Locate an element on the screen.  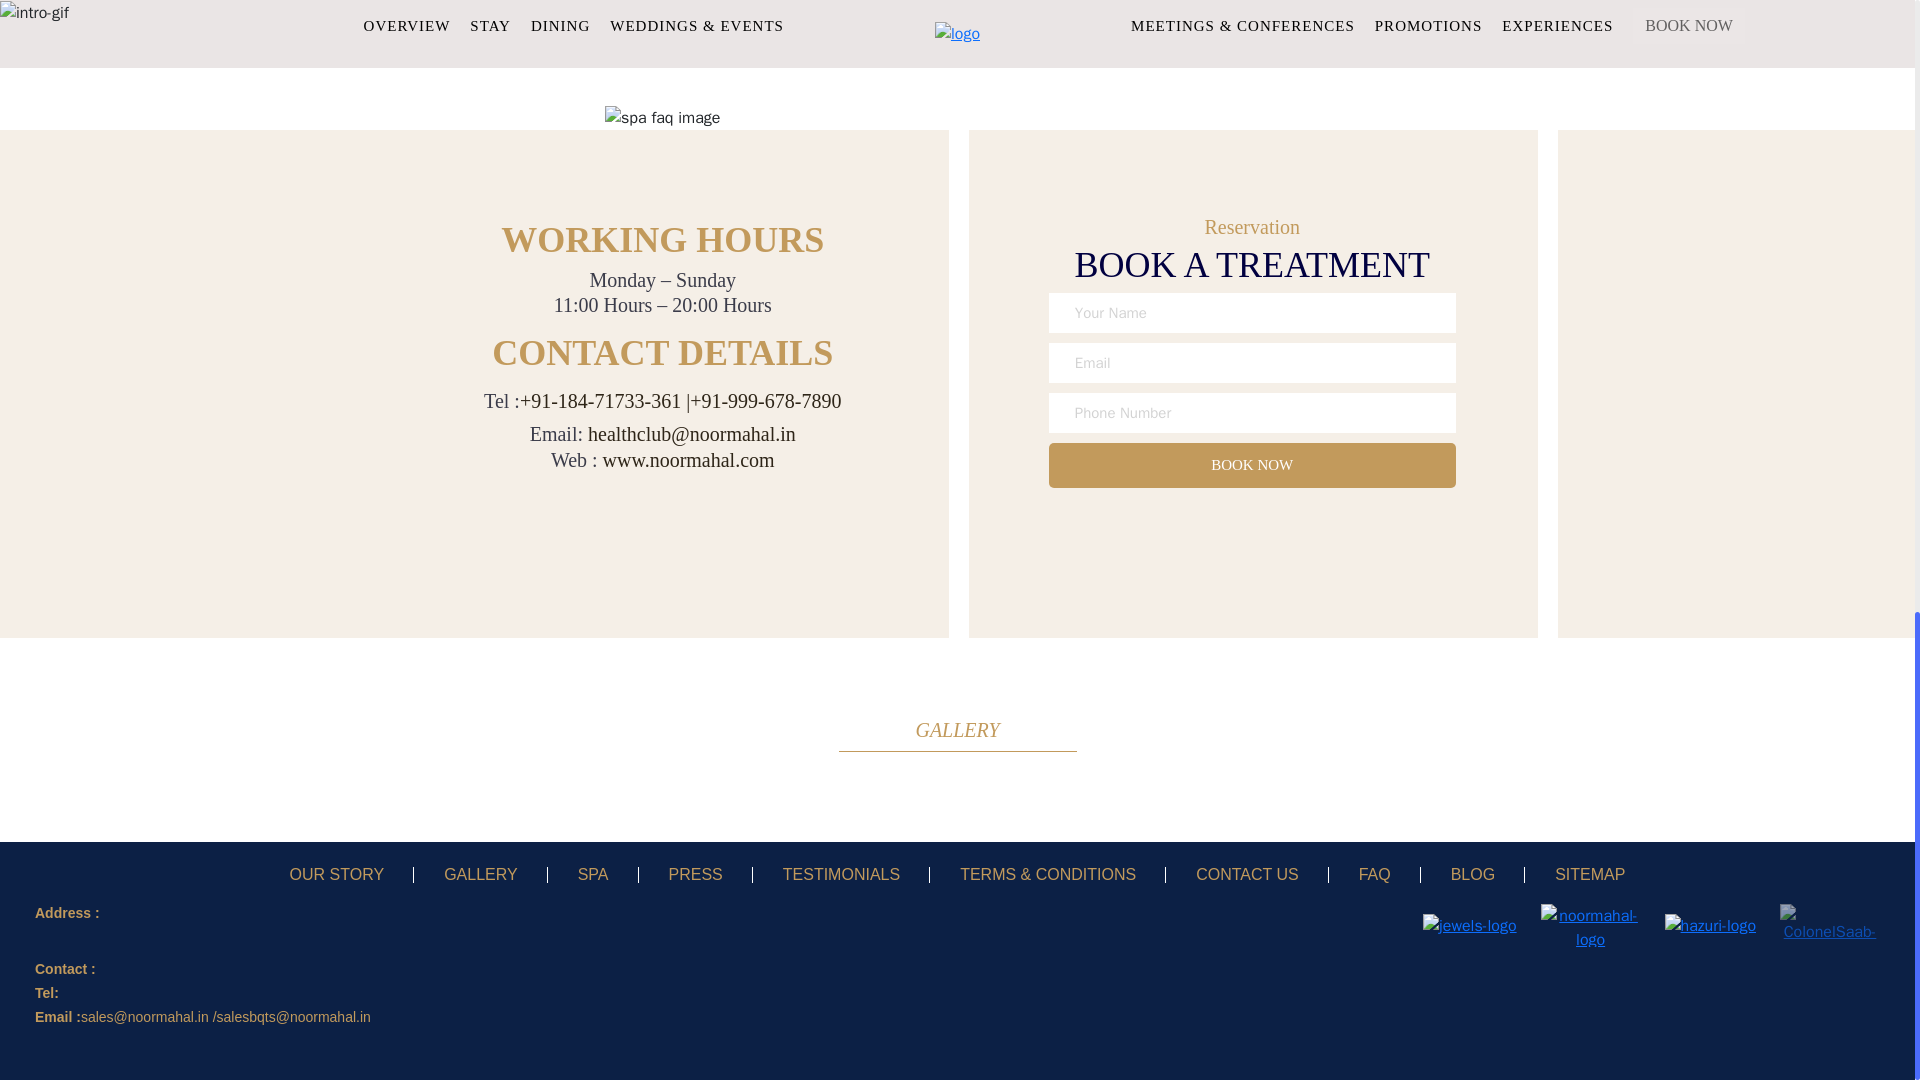
TESTIMONIALS is located at coordinates (842, 874).